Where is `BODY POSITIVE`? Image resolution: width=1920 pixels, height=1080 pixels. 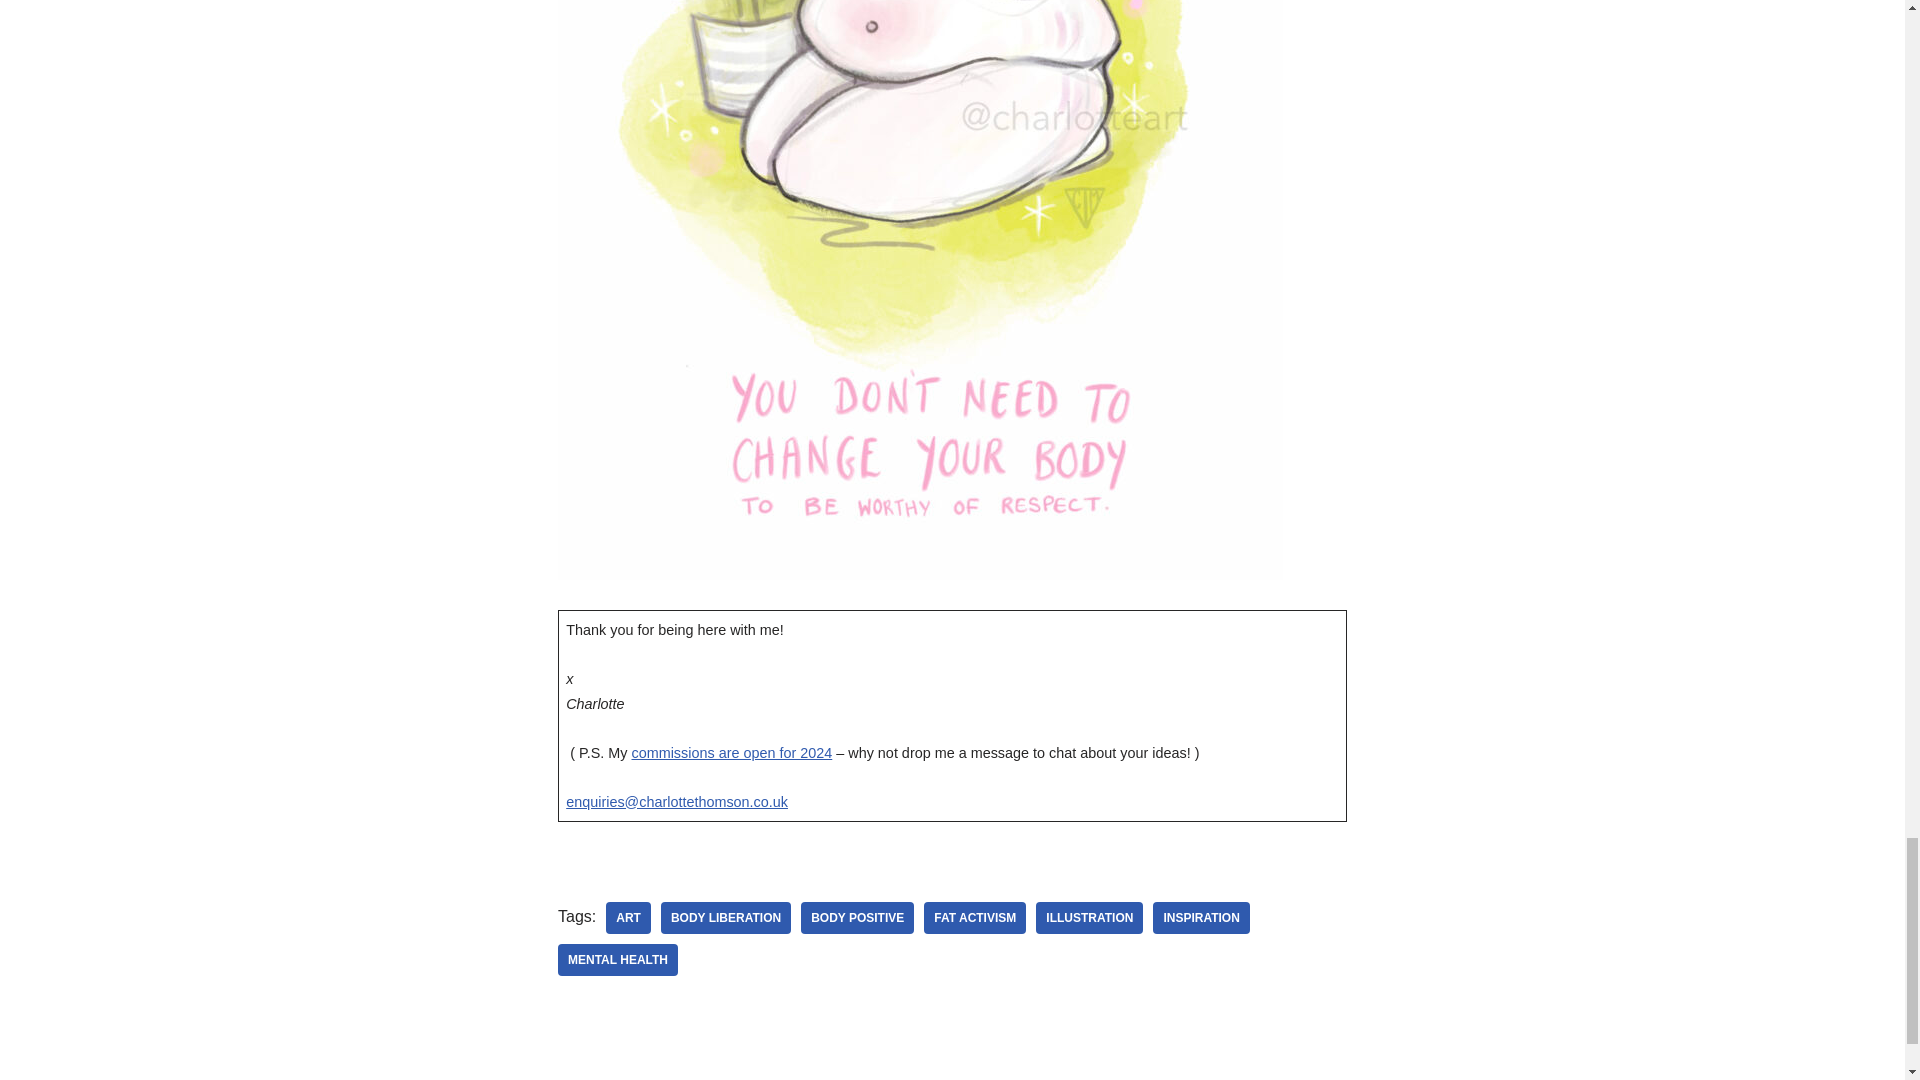
BODY POSITIVE is located at coordinates (856, 918).